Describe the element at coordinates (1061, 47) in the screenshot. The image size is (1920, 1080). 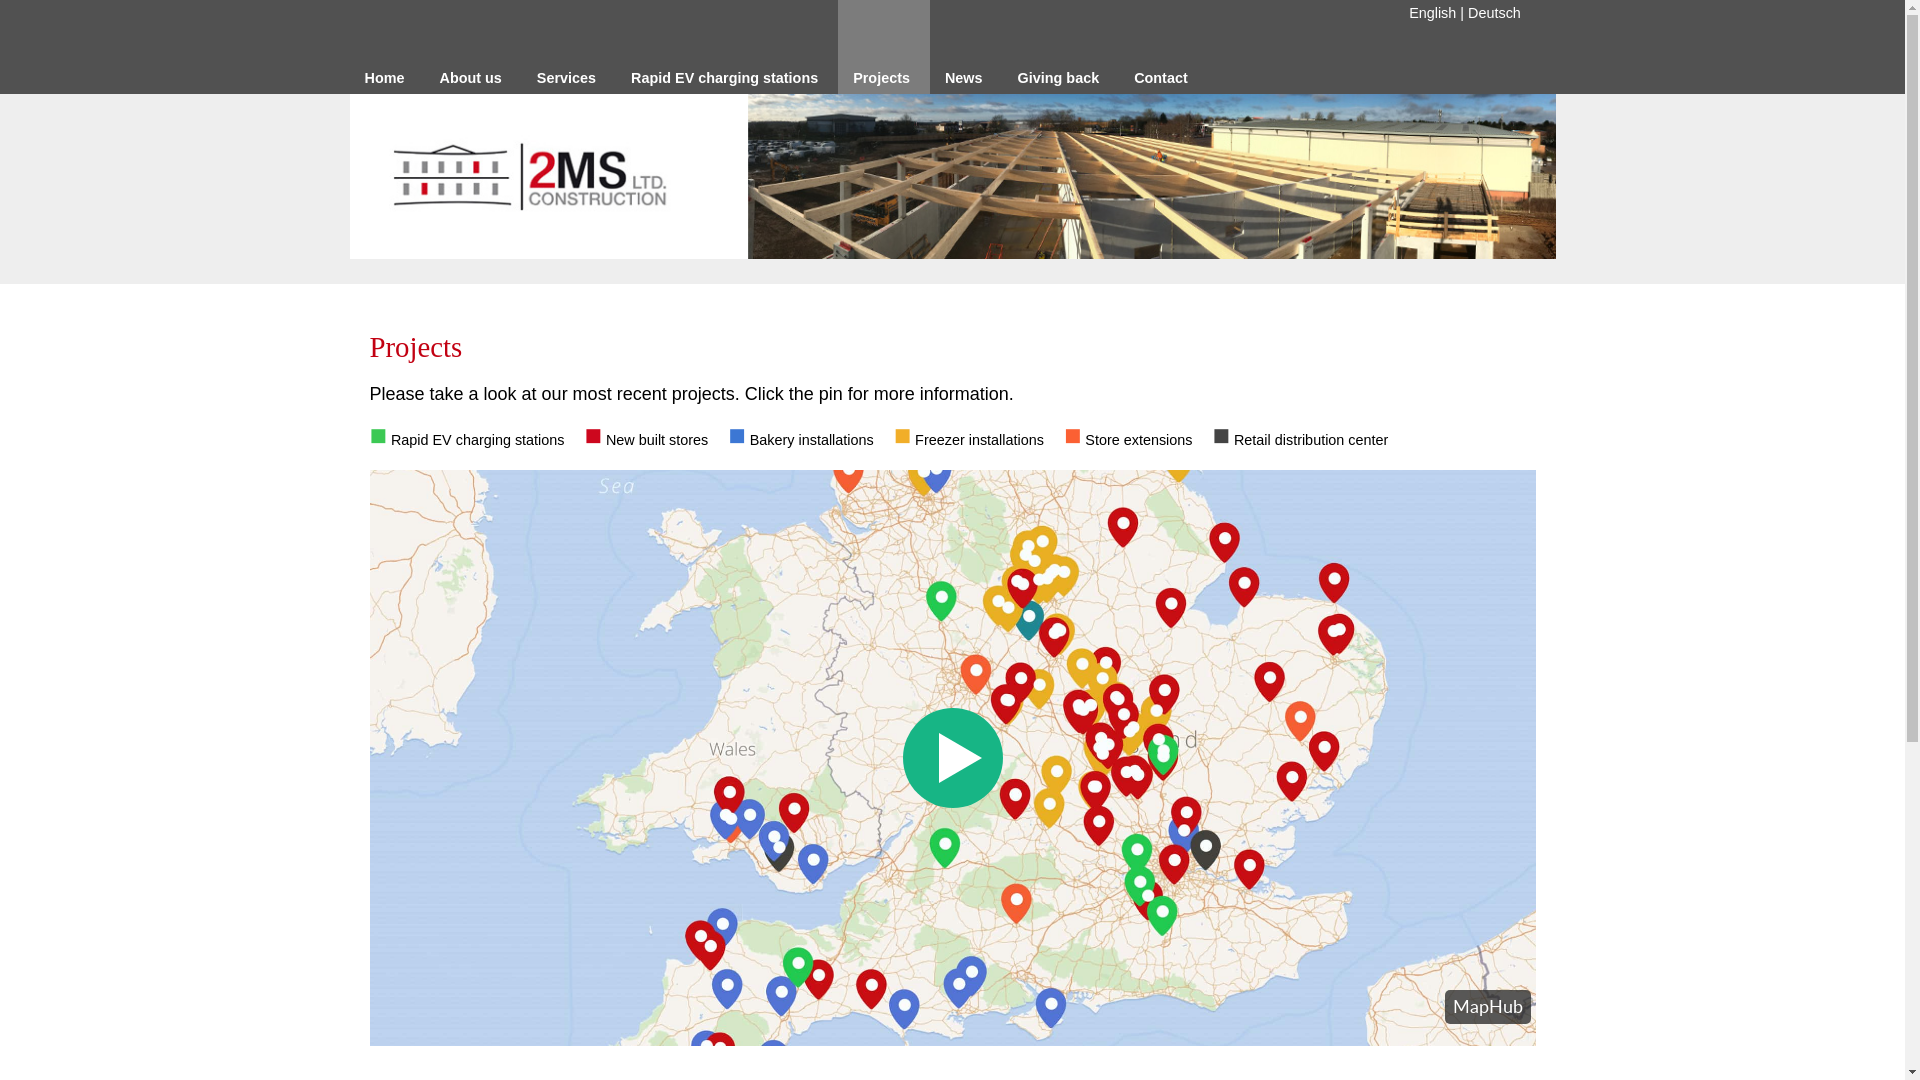
I see `Giving back` at that location.